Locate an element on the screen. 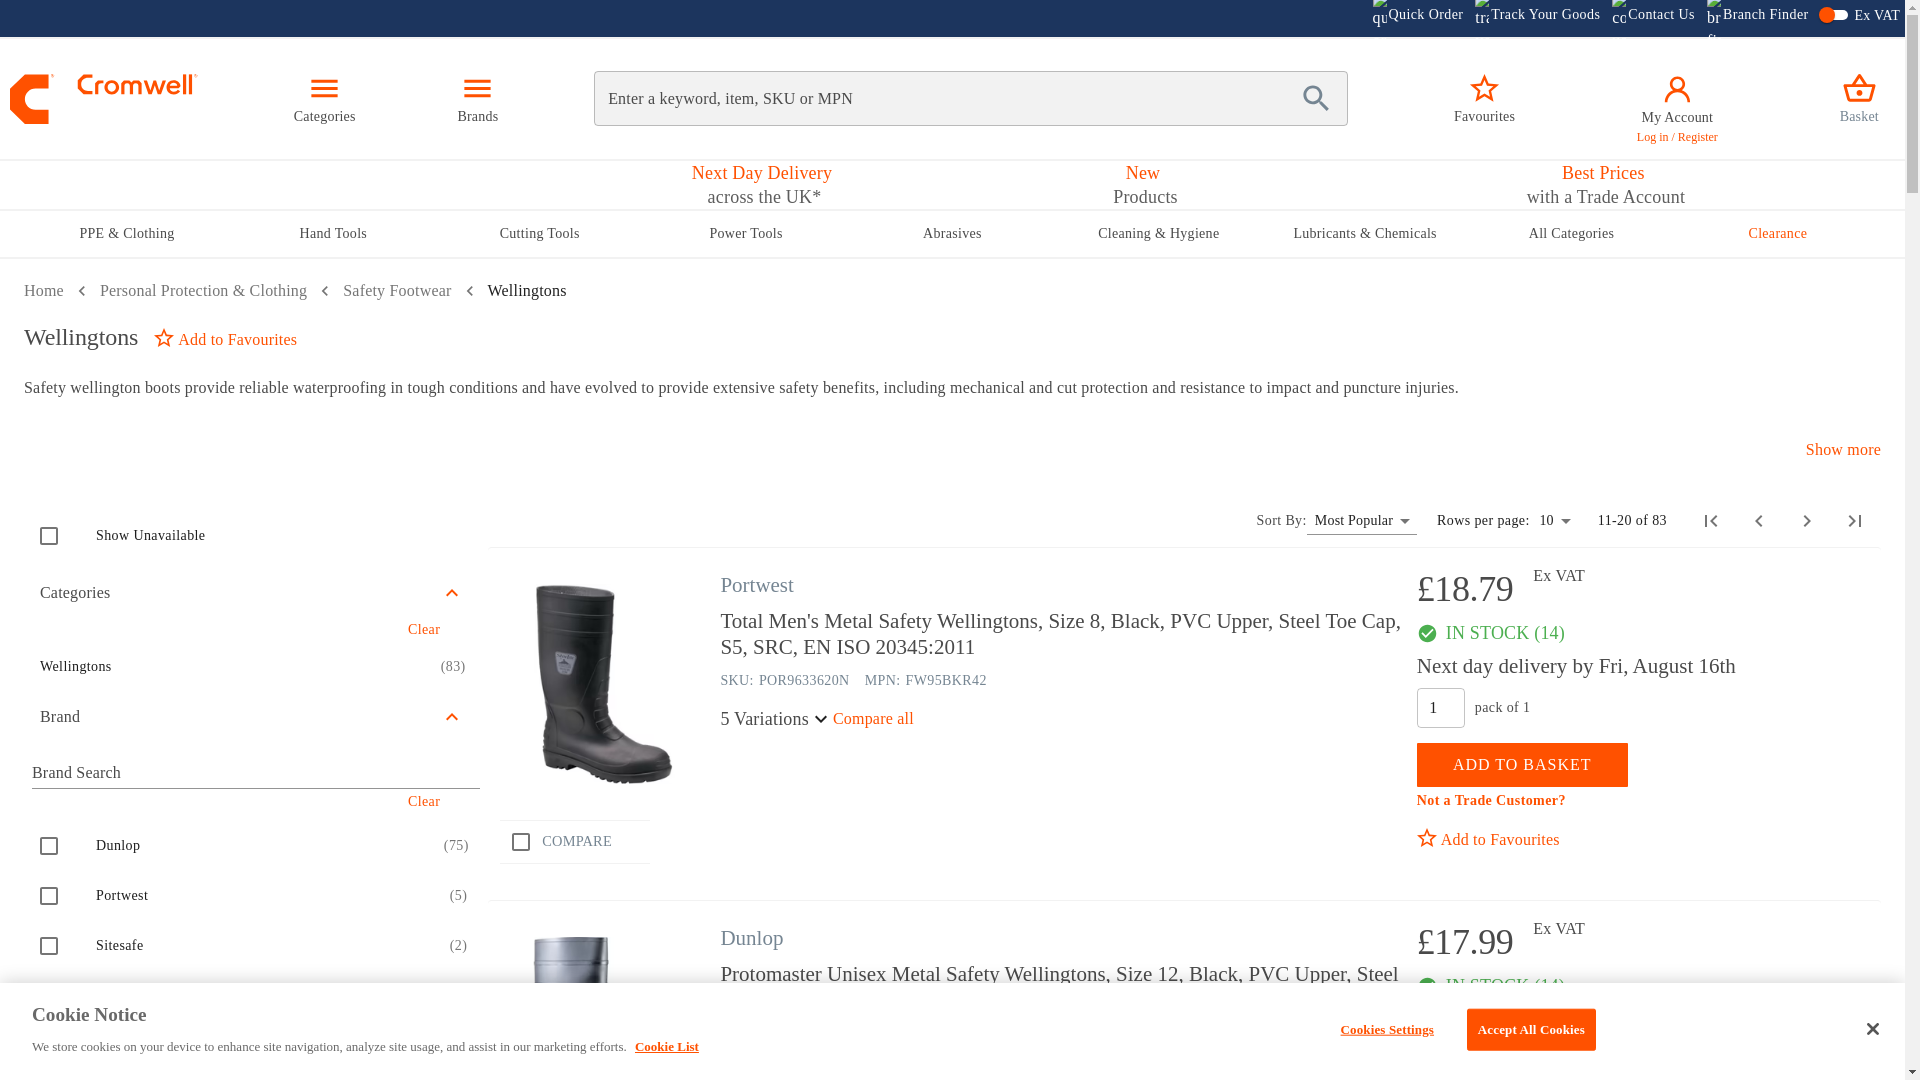 The image size is (1920, 1080). Quick Order is located at coordinates (1418, 19).